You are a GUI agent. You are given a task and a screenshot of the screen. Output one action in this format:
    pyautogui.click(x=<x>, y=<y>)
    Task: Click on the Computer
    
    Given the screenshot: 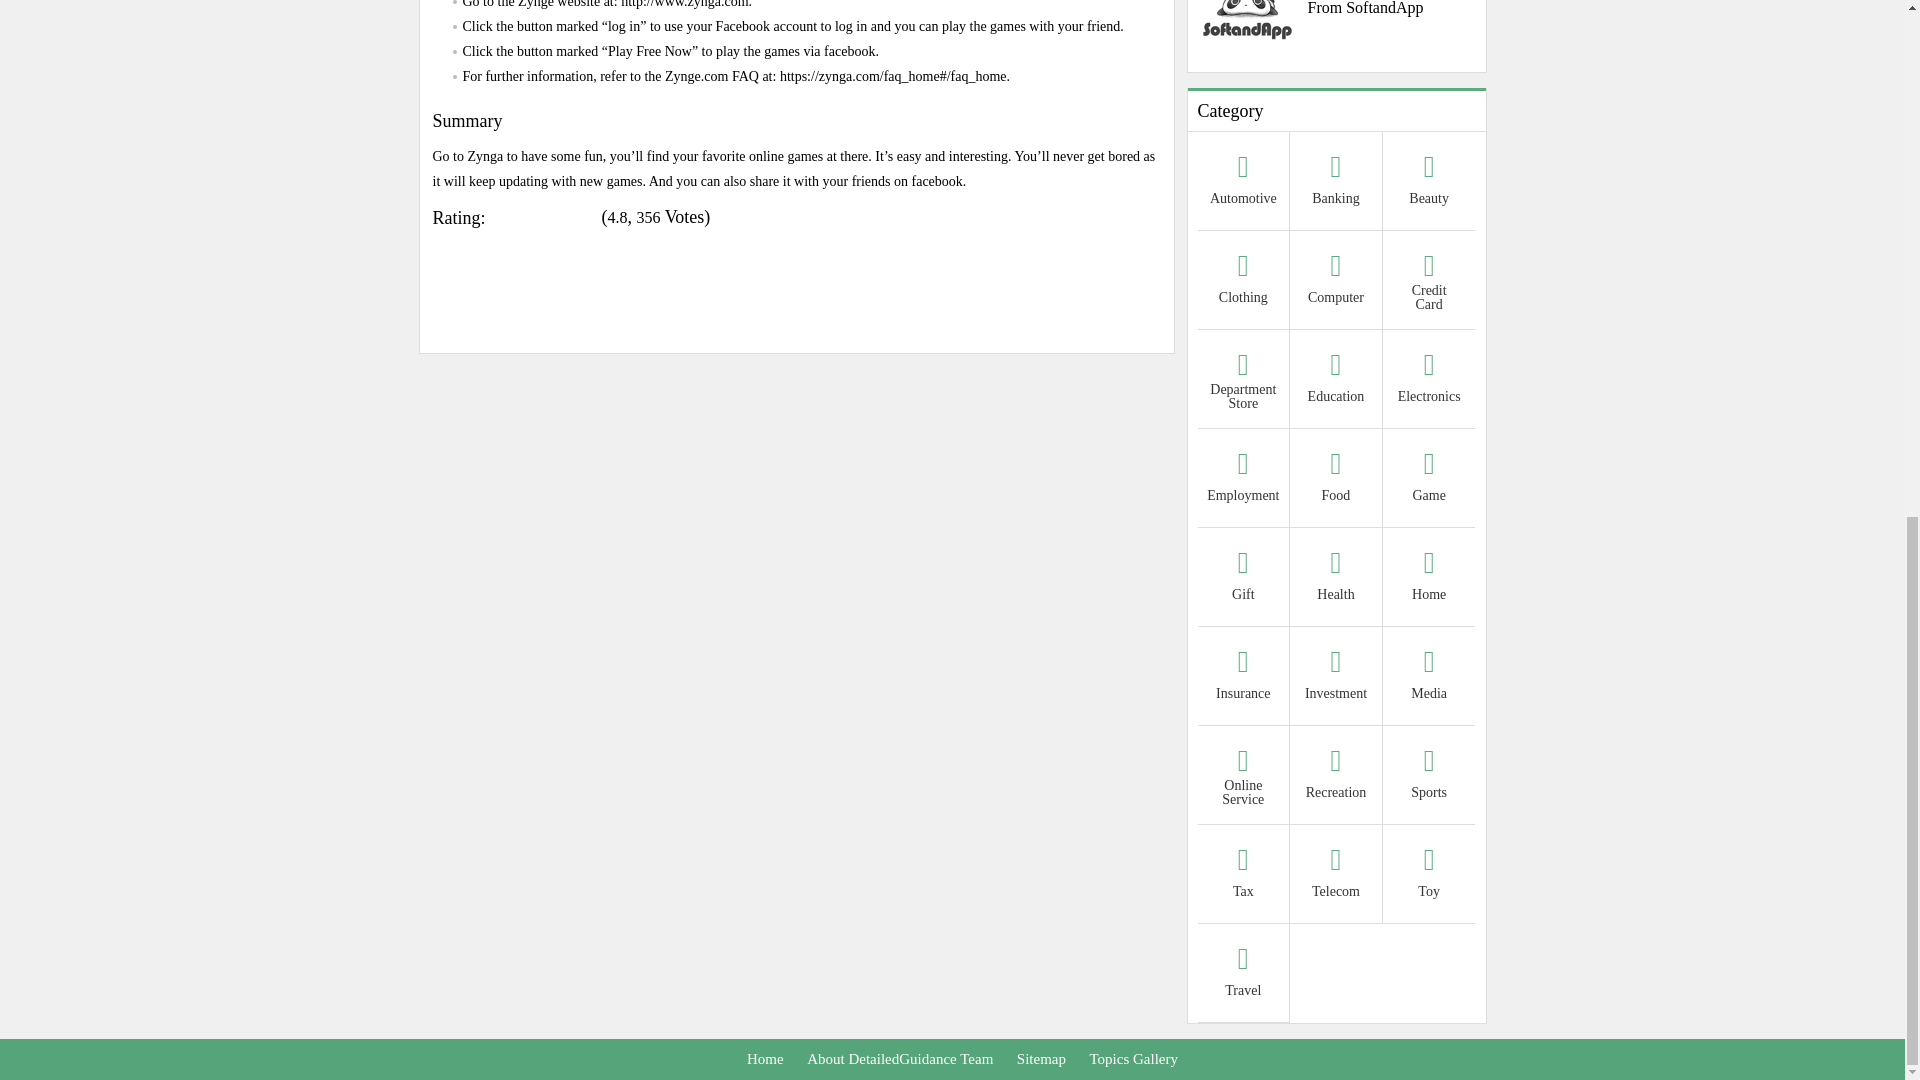 What is the action you would take?
    pyautogui.click(x=1336, y=282)
    